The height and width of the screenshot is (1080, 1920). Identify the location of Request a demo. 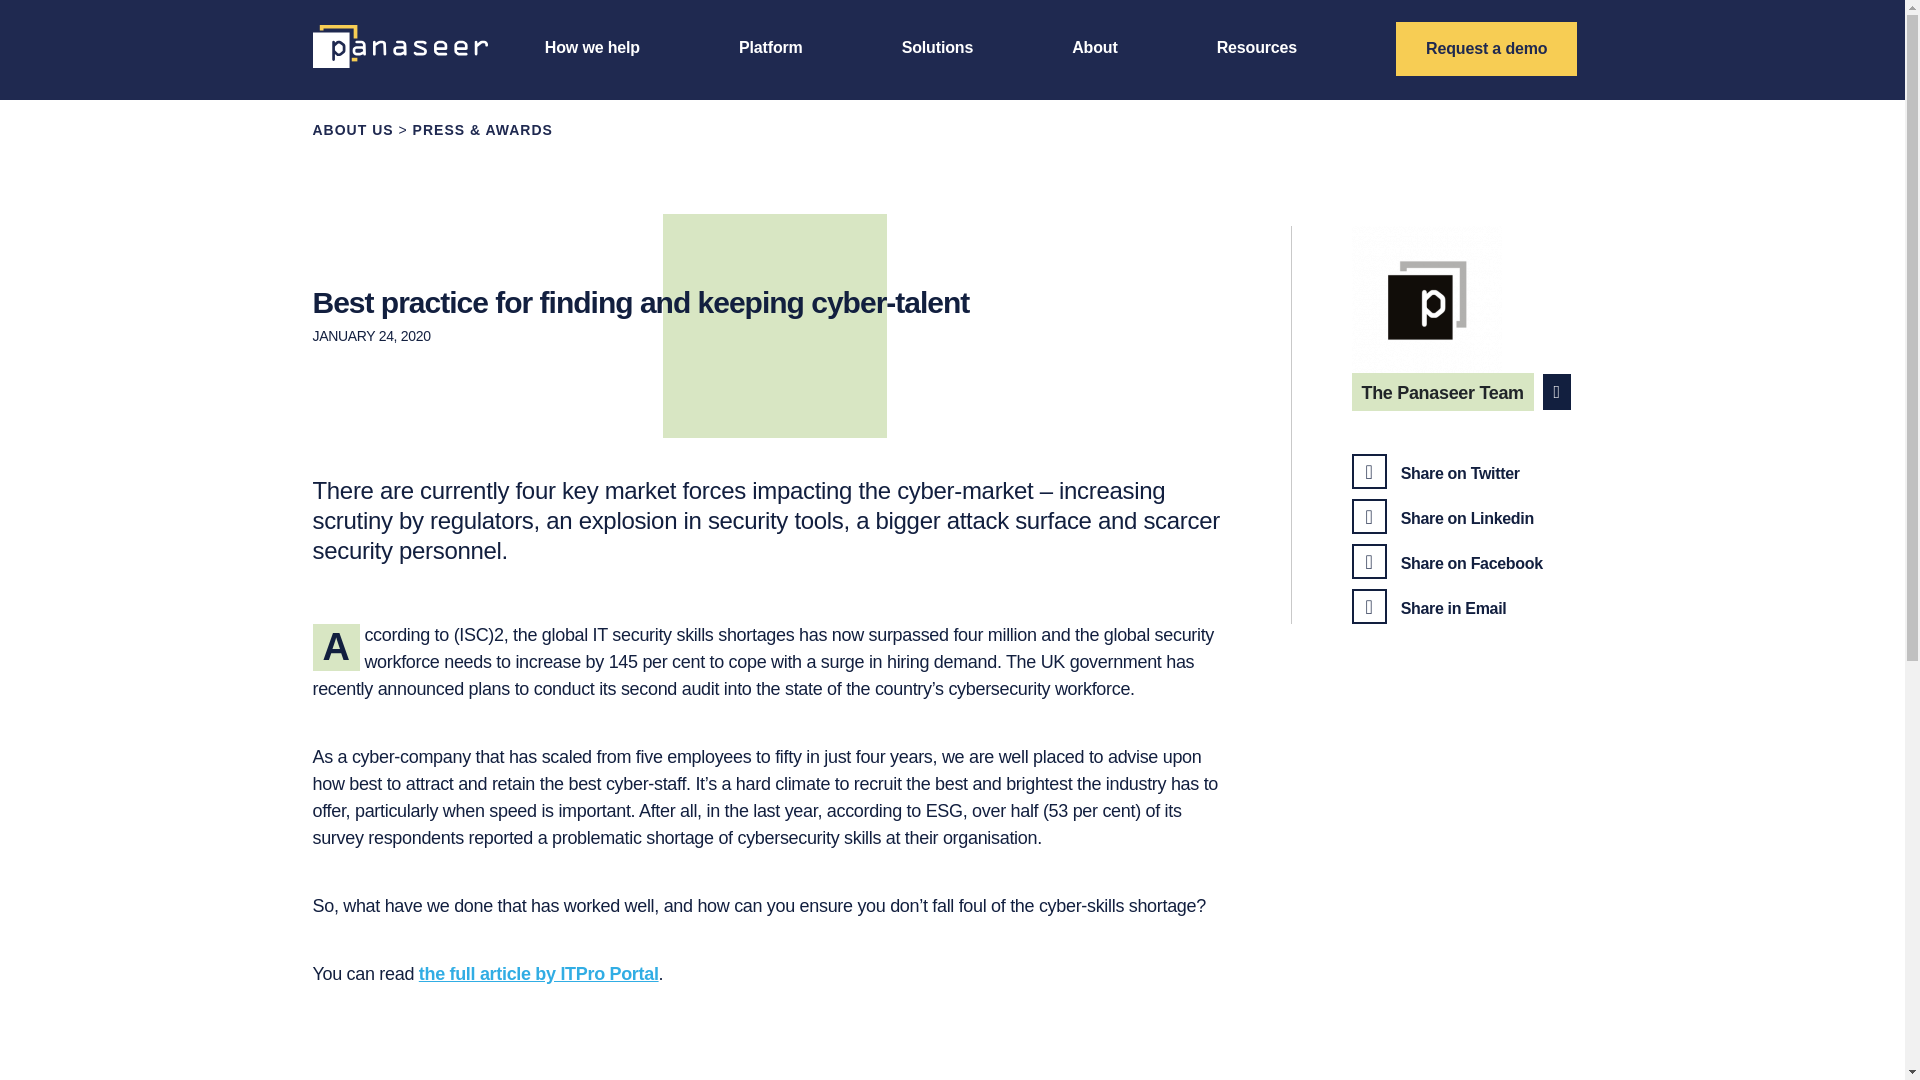
(1486, 48).